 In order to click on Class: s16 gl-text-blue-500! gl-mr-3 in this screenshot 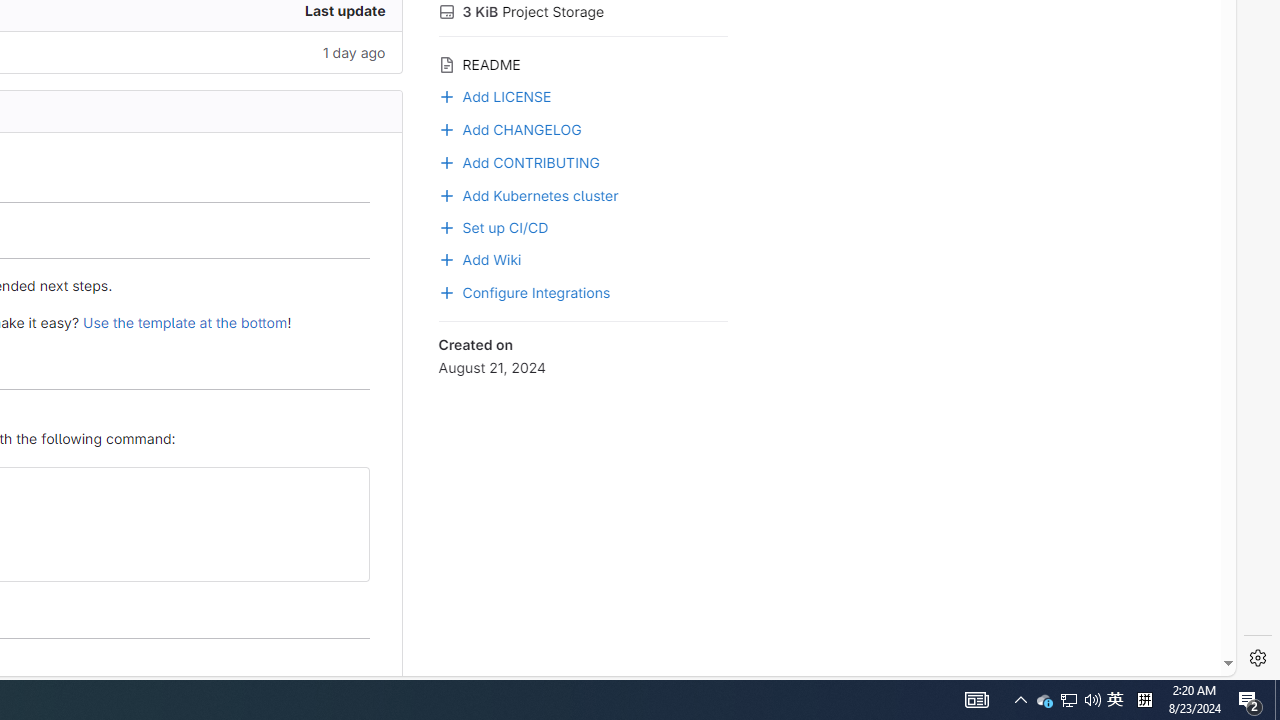, I will do `click(446, 162)`.